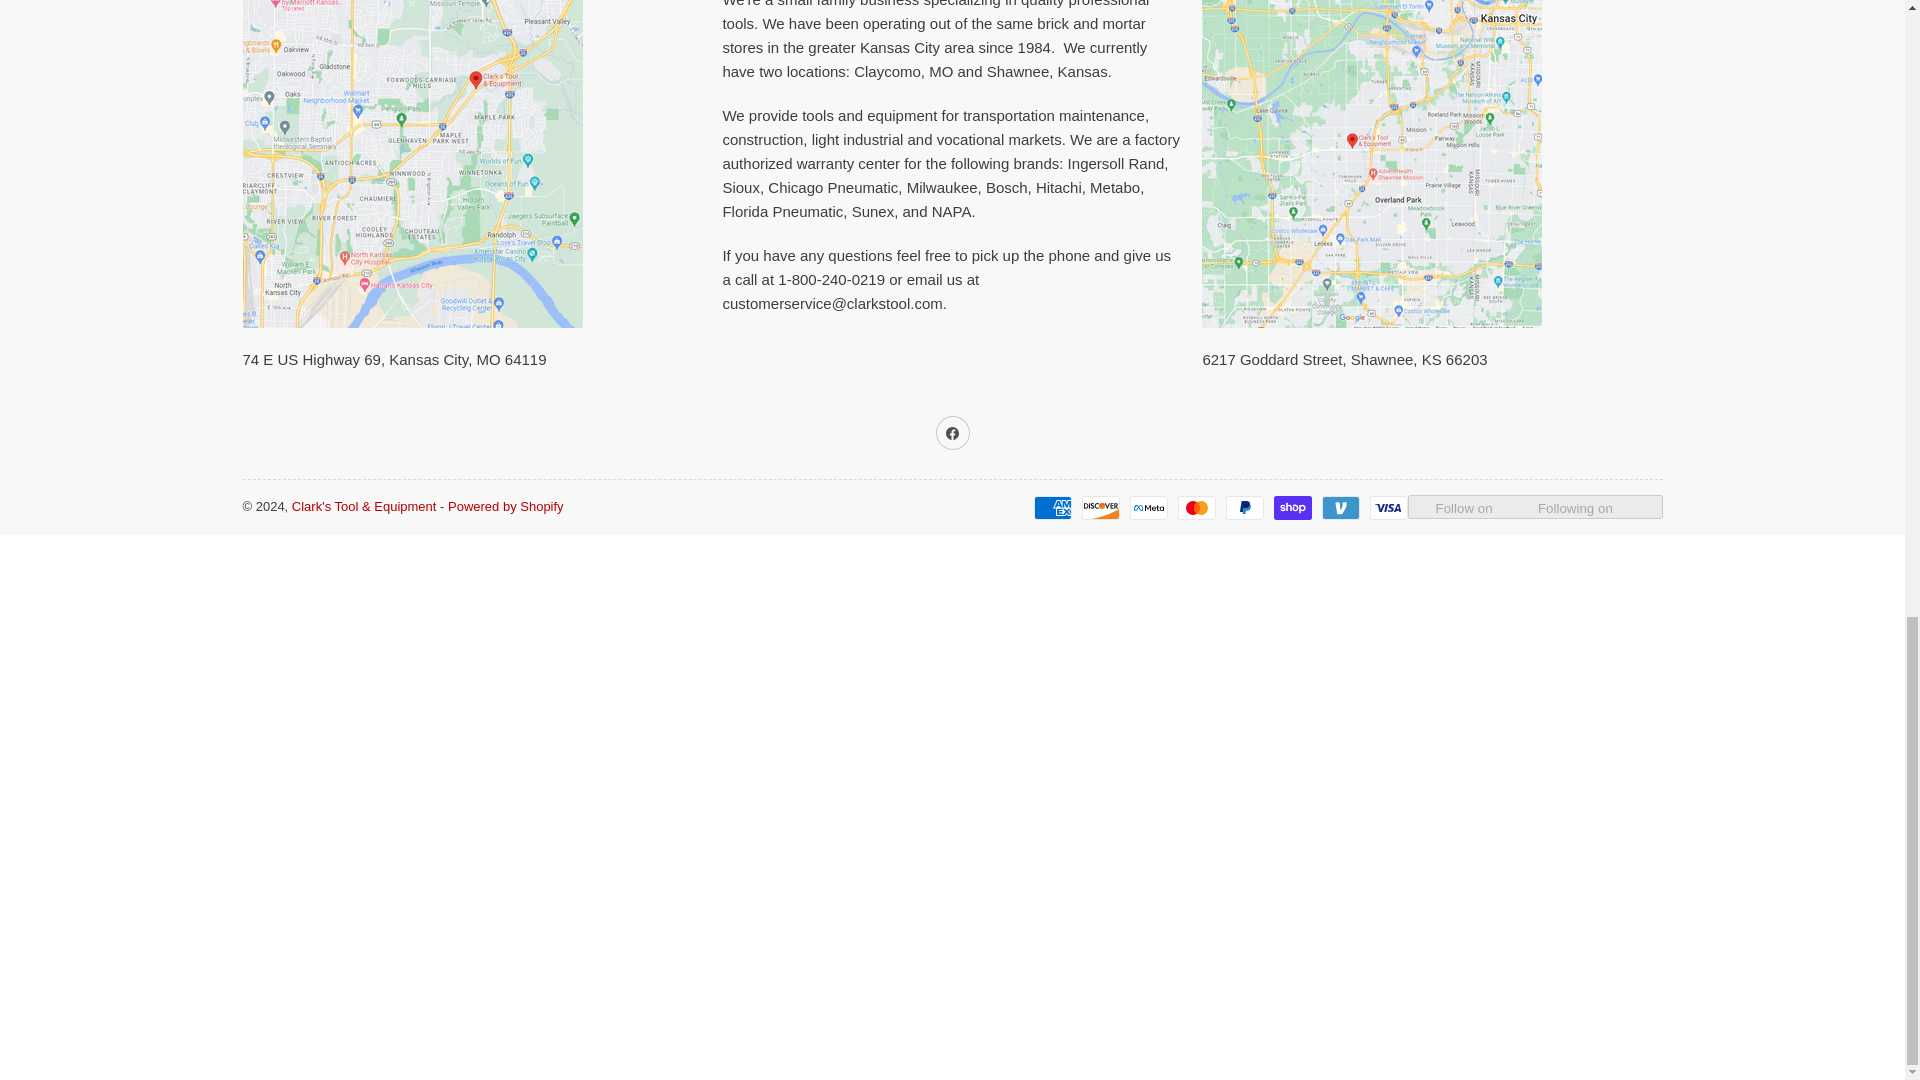  Describe the element at coordinates (1244, 507) in the screenshot. I see `PayPal` at that location.